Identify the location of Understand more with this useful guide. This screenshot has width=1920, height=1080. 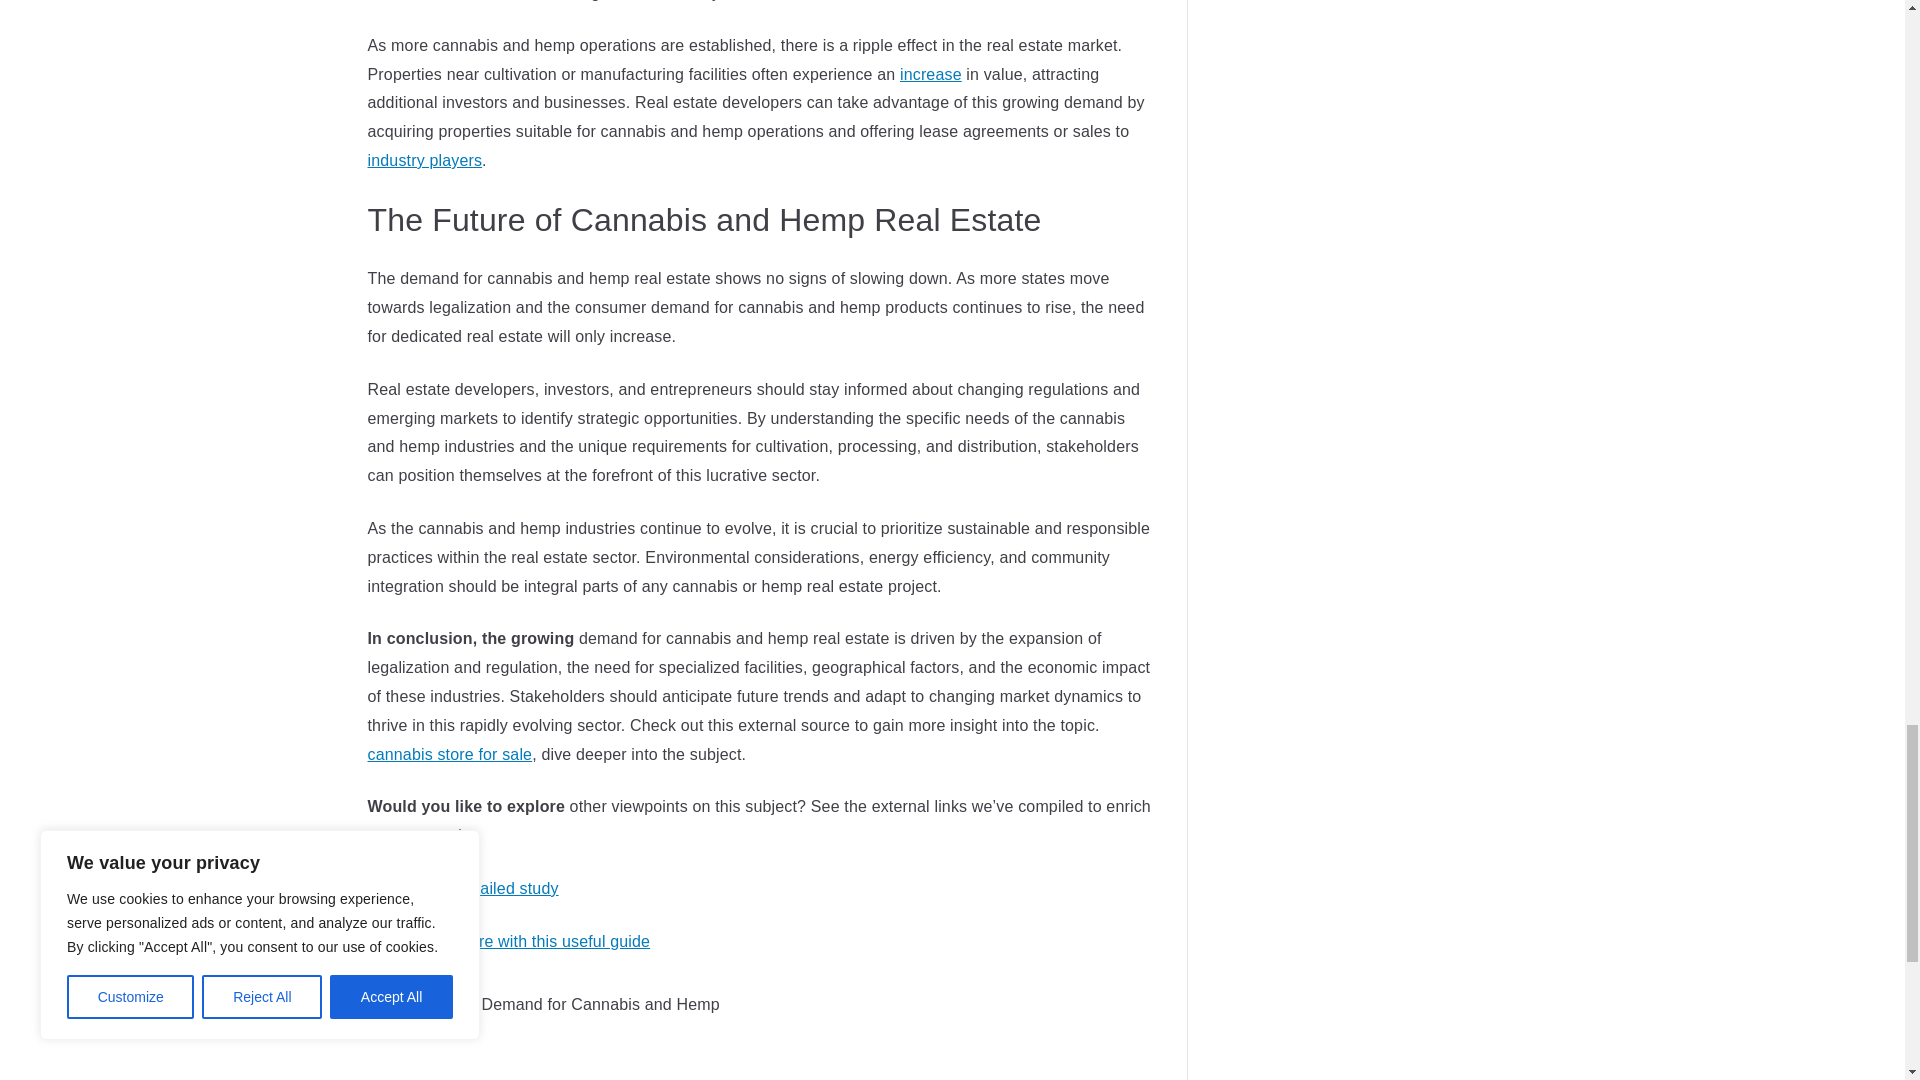
(509, 942).